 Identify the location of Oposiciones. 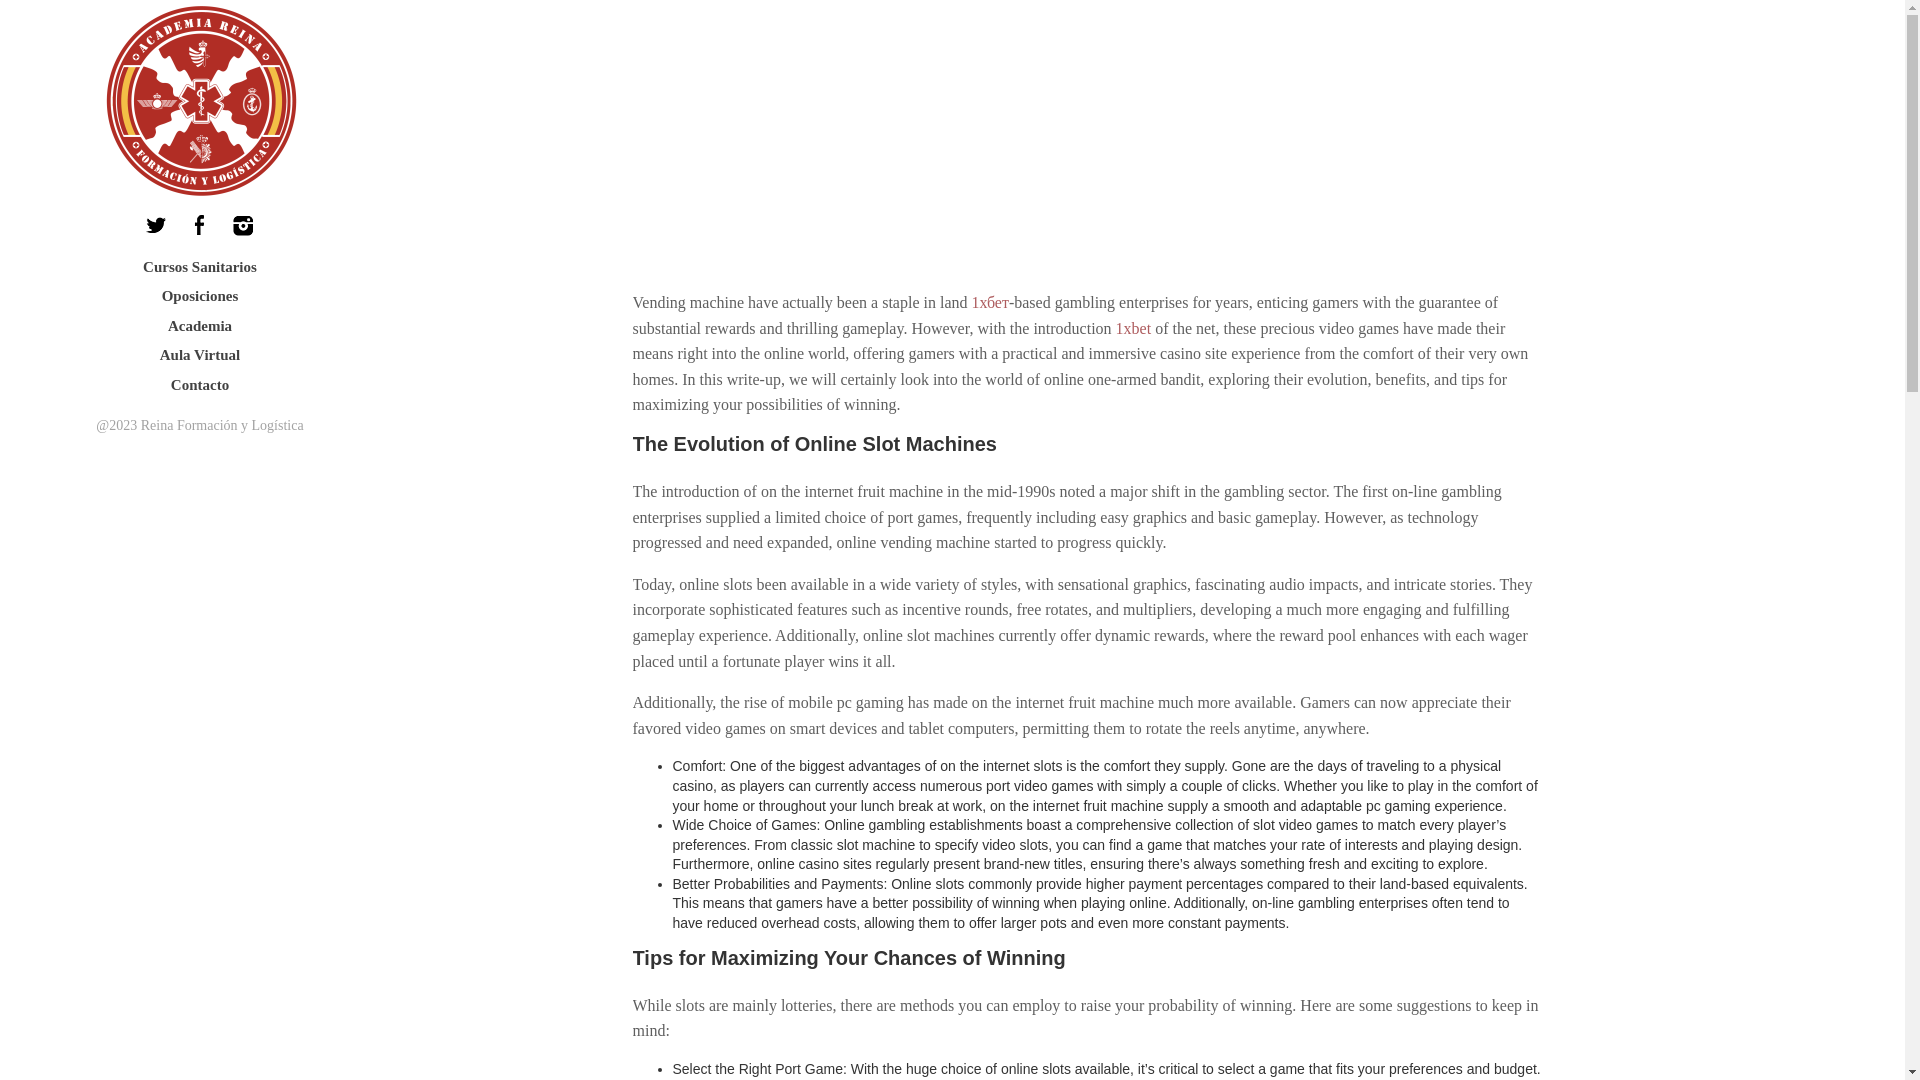
(200, 296).